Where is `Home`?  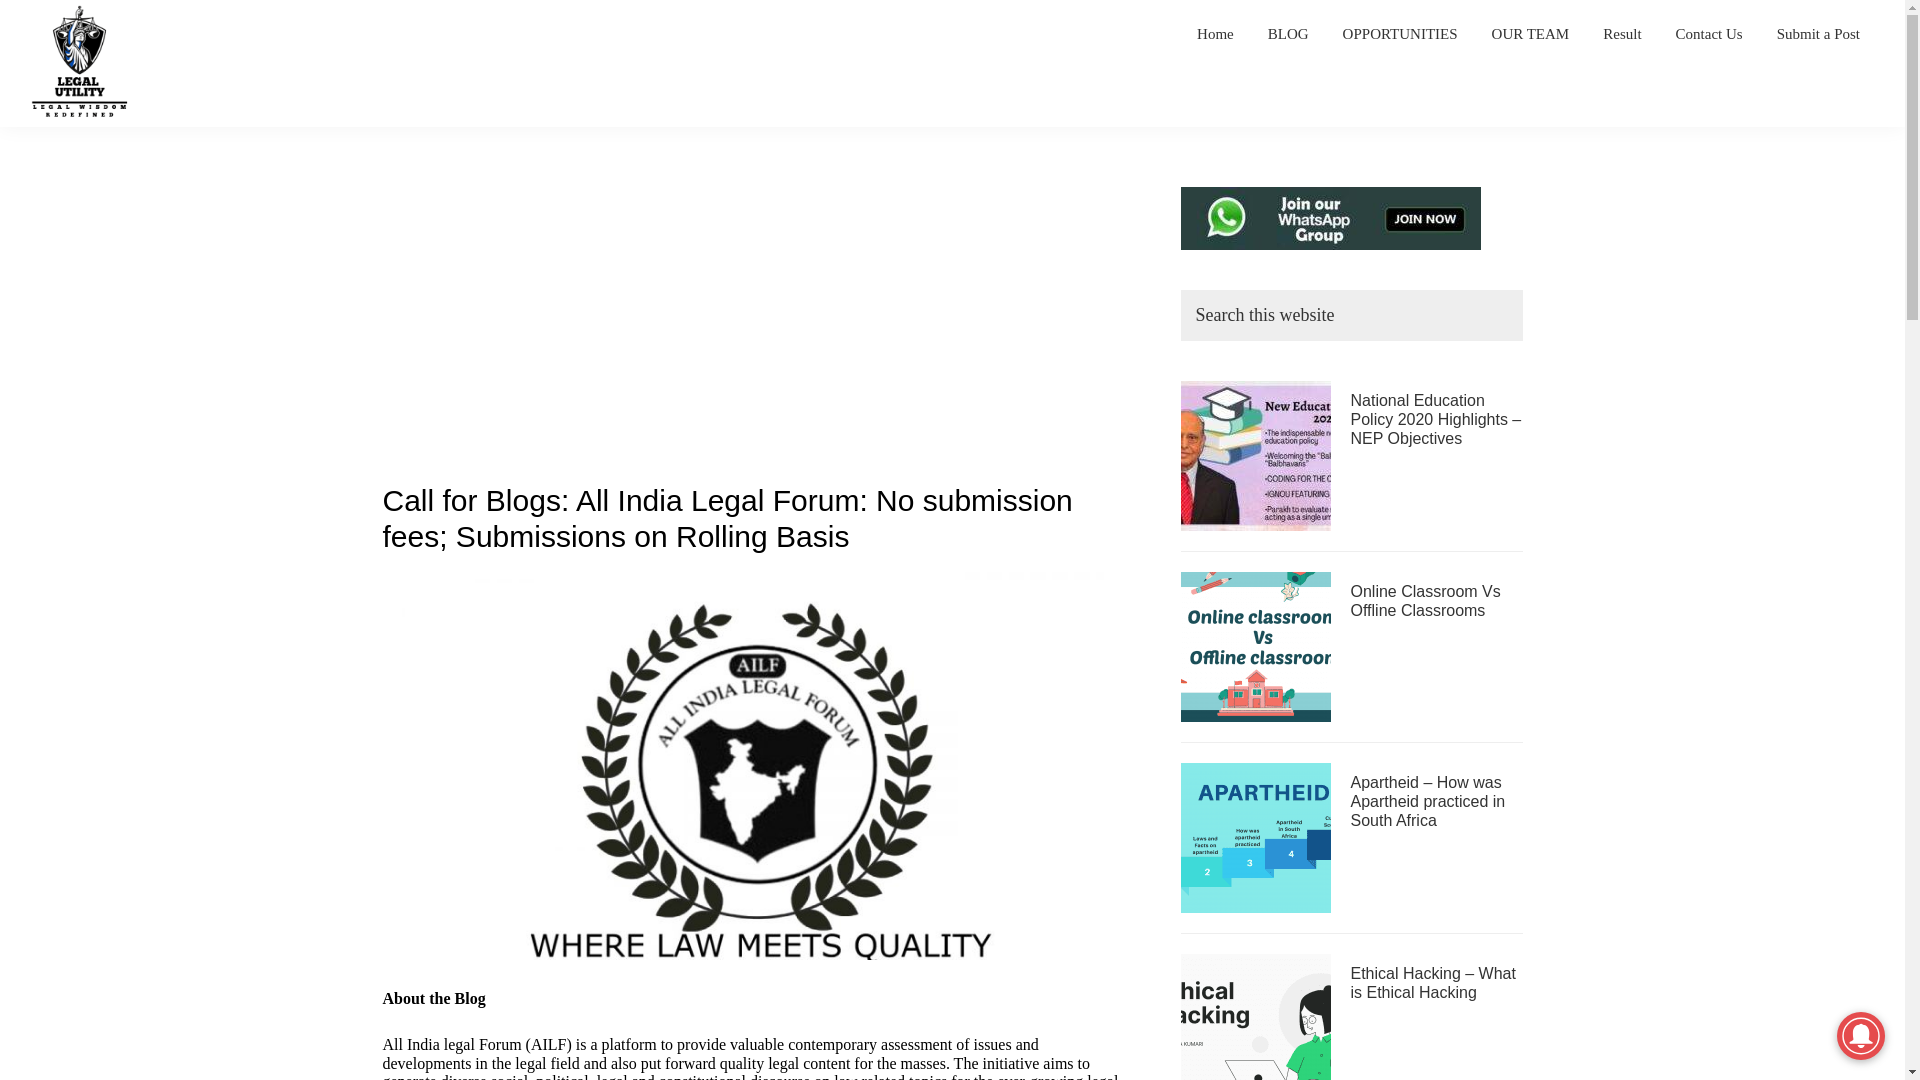 Home is located at coordinates (1216, 34).